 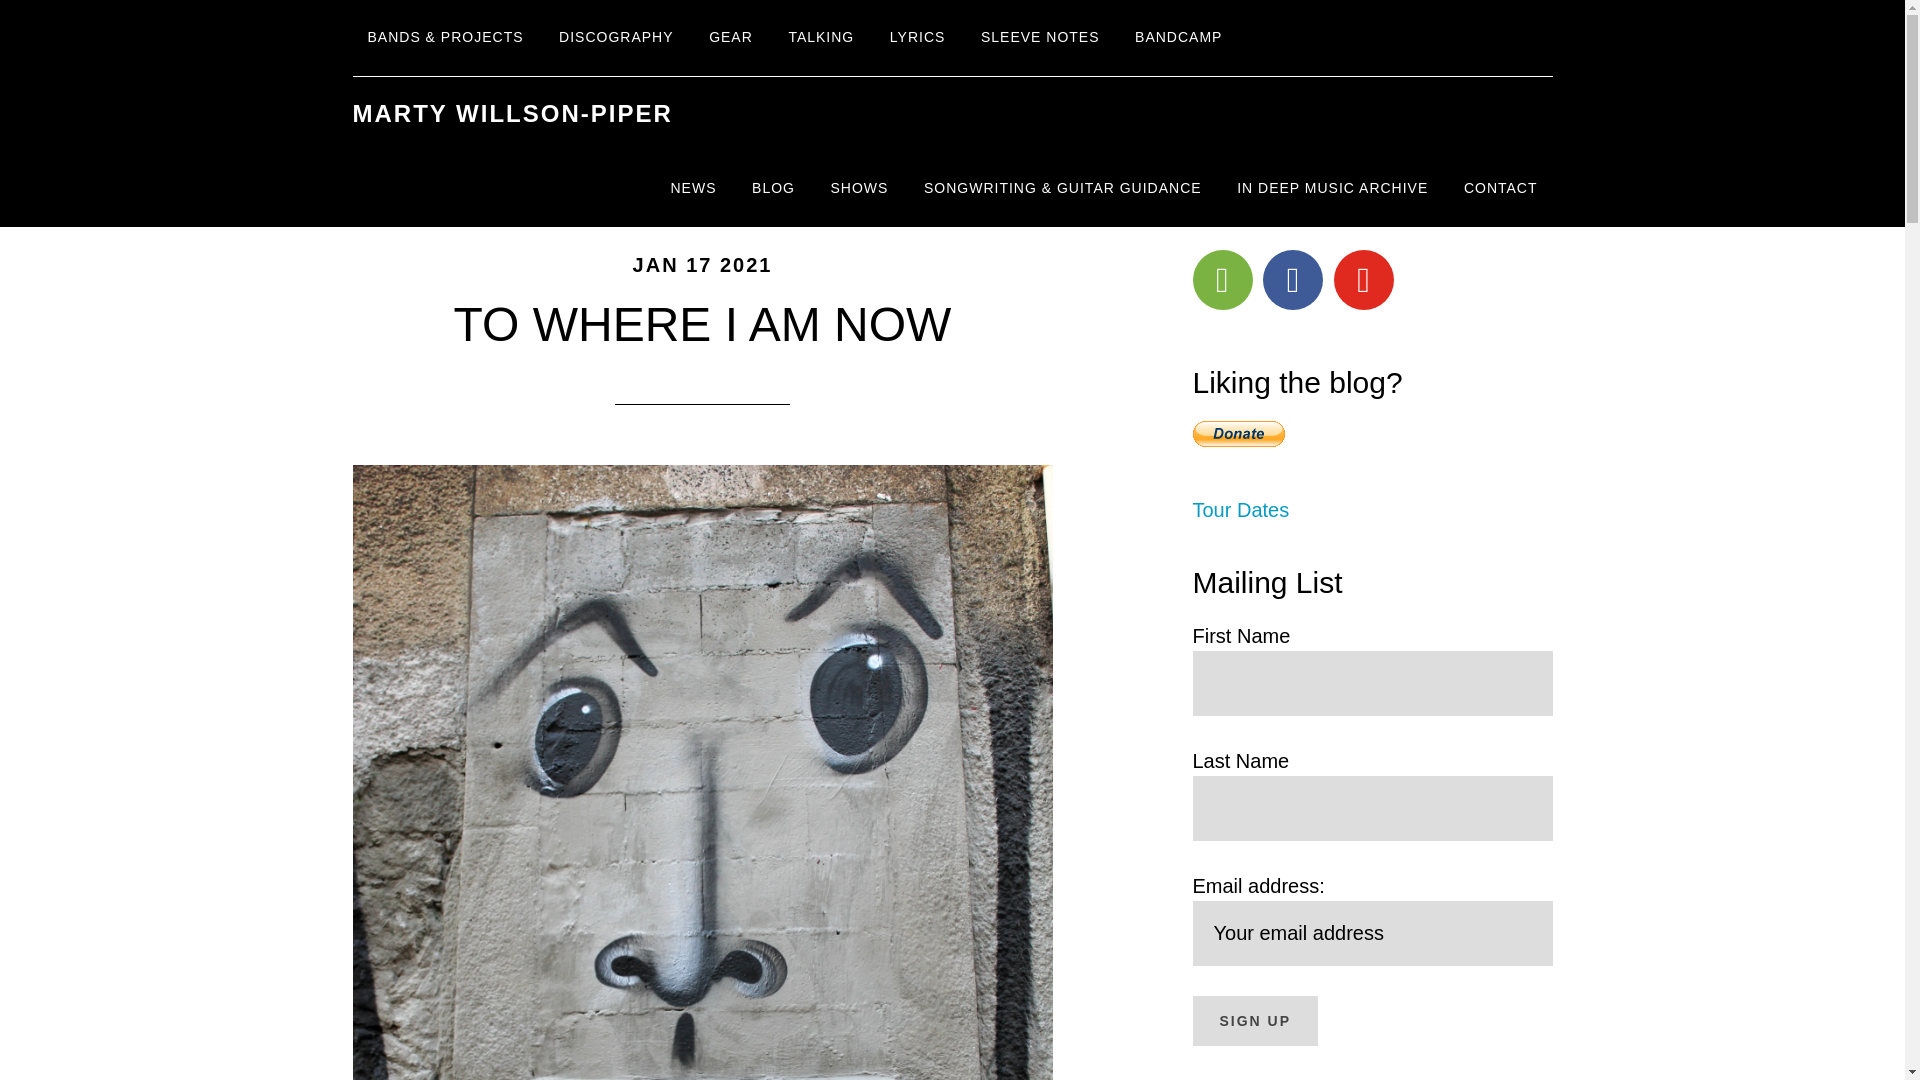 I want to click on LYRICS, so click(x=918, y=38).